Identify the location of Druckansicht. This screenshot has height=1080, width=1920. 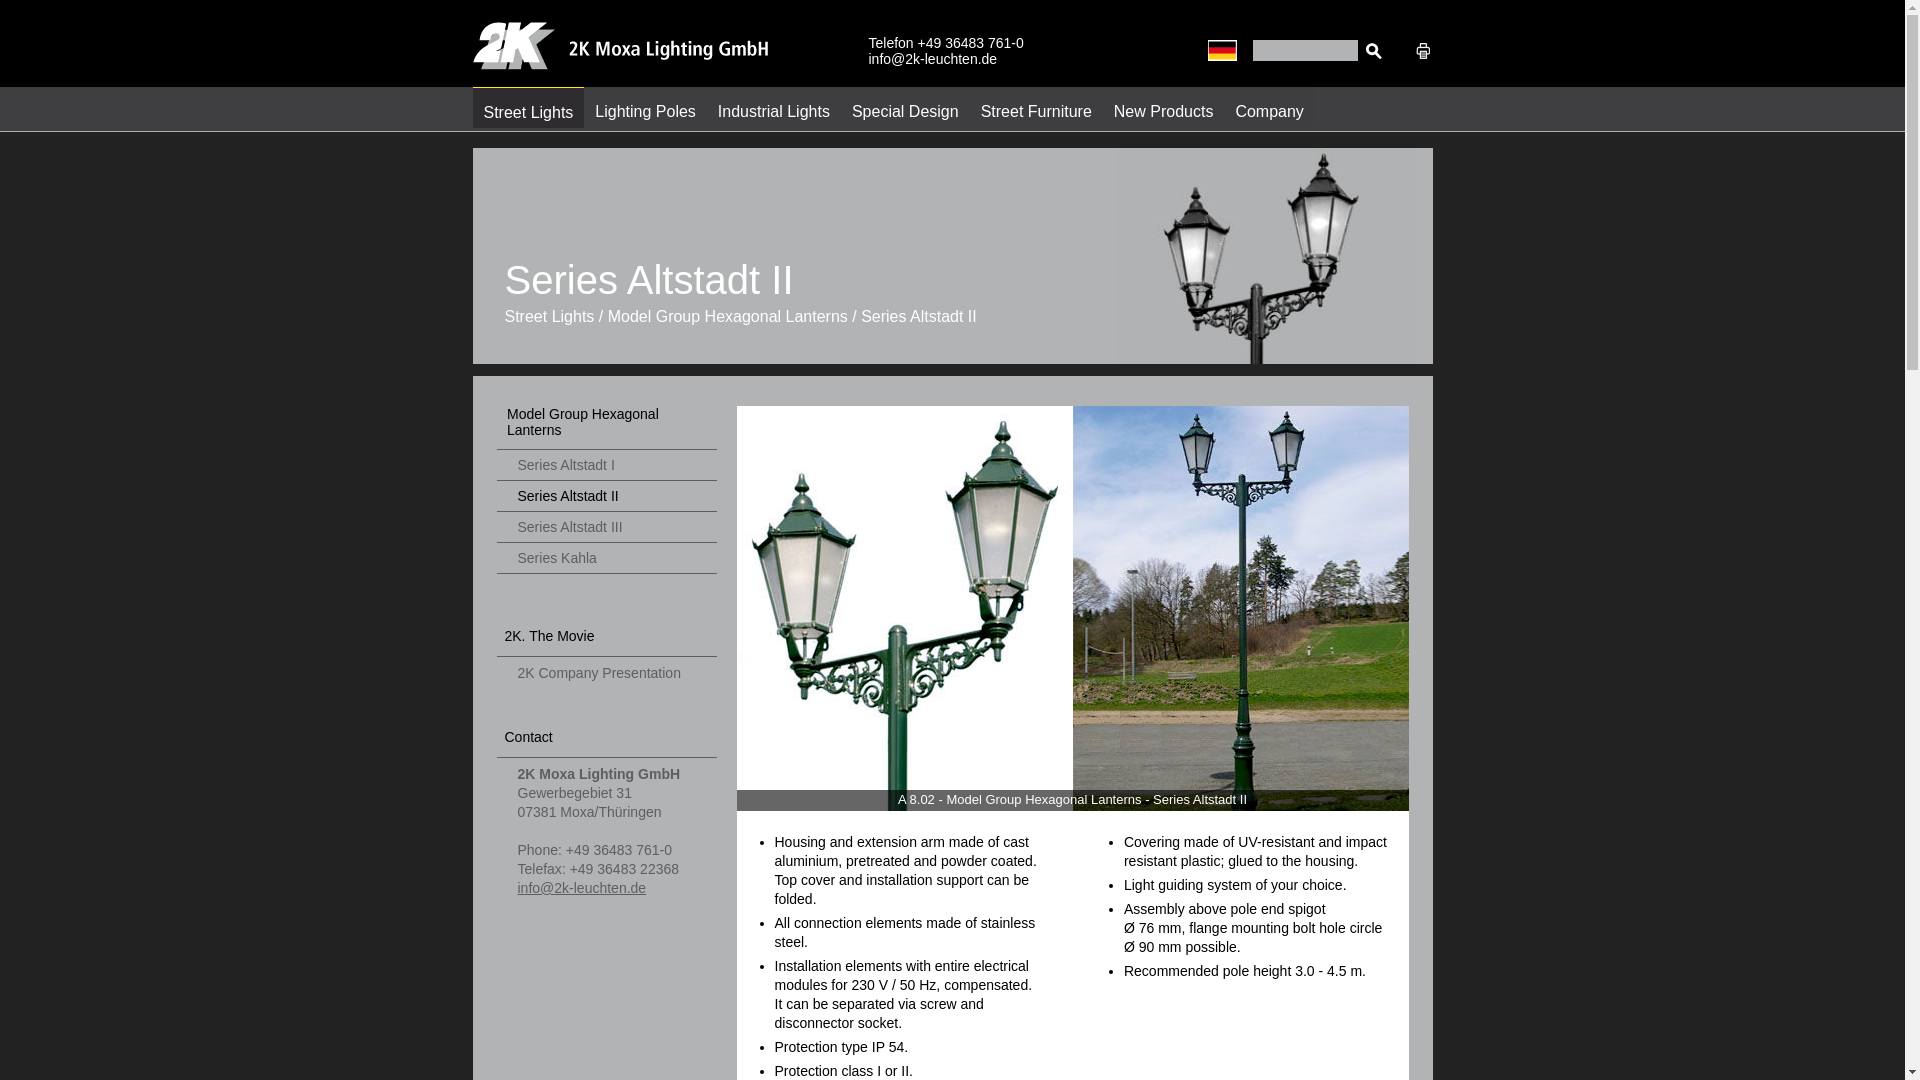
(1422, 56).